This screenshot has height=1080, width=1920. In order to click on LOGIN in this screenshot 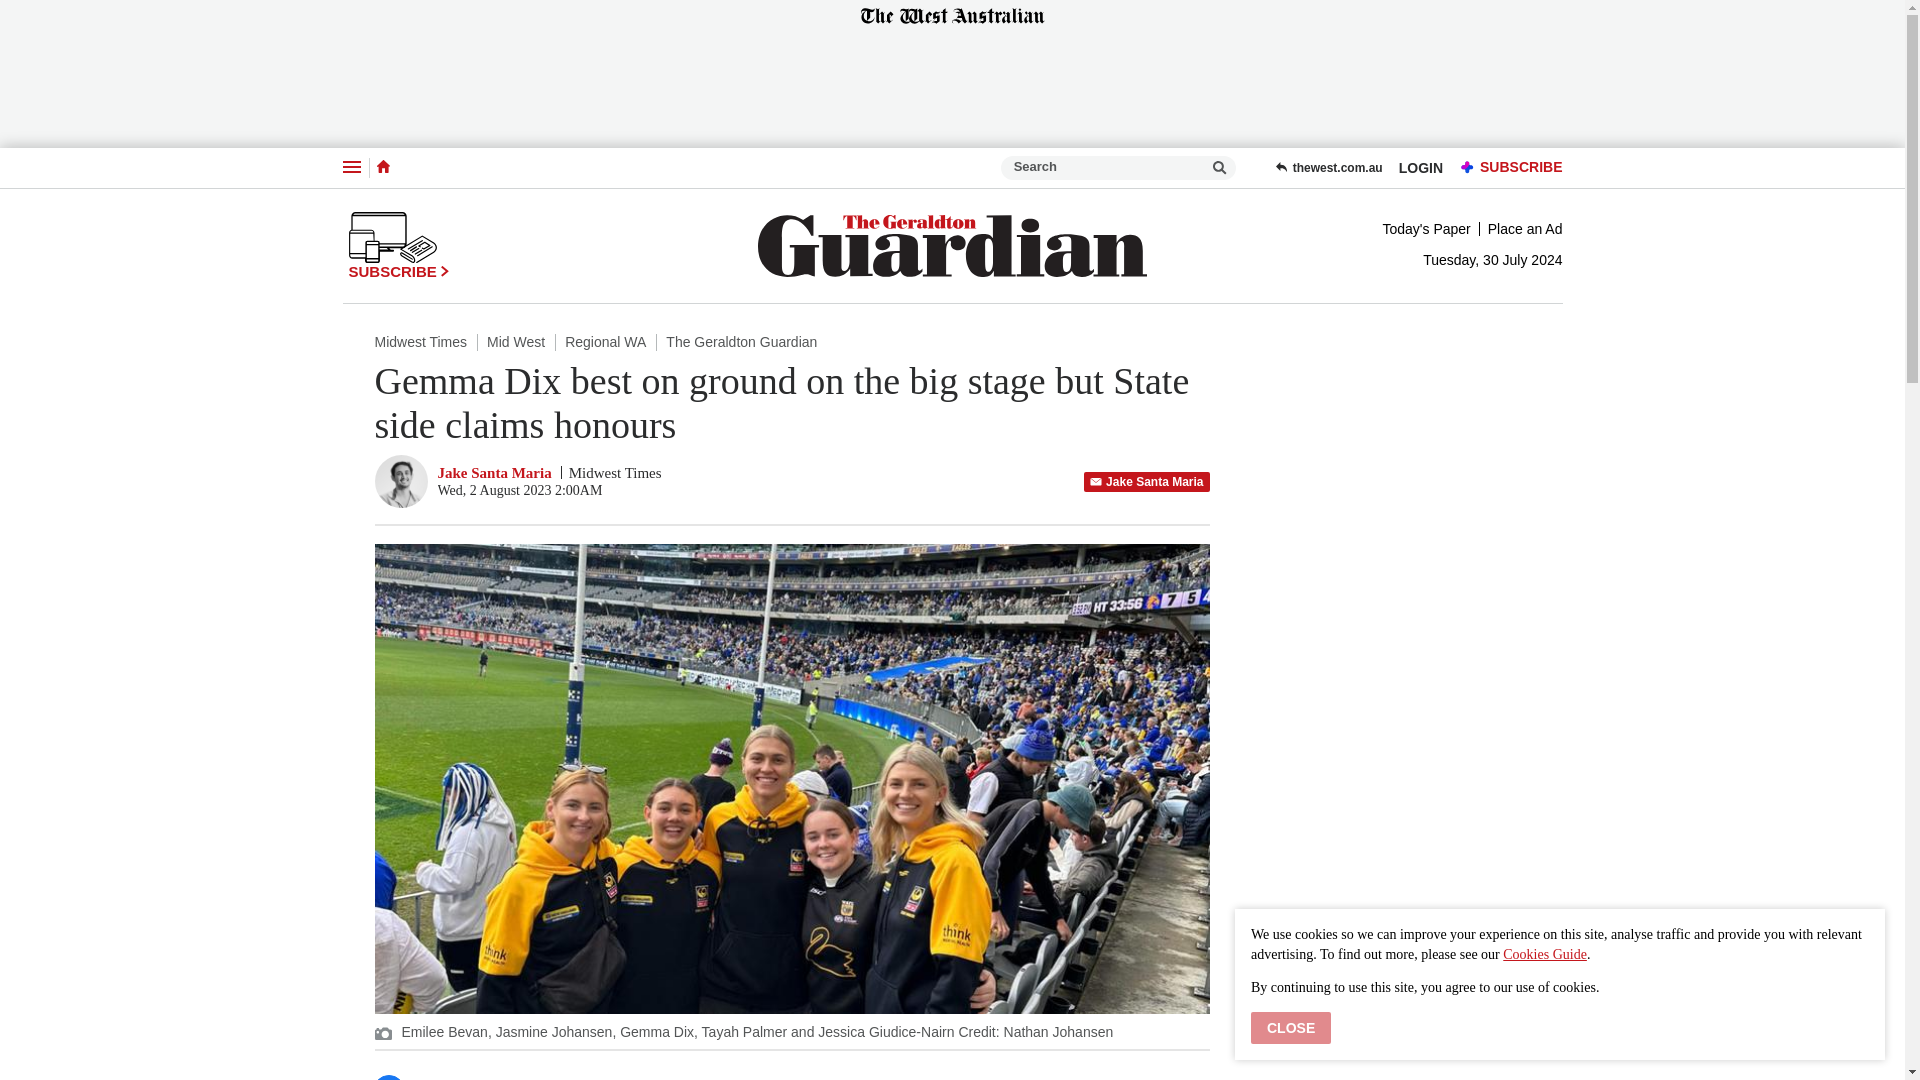, I will do `click(1420, 167)`.